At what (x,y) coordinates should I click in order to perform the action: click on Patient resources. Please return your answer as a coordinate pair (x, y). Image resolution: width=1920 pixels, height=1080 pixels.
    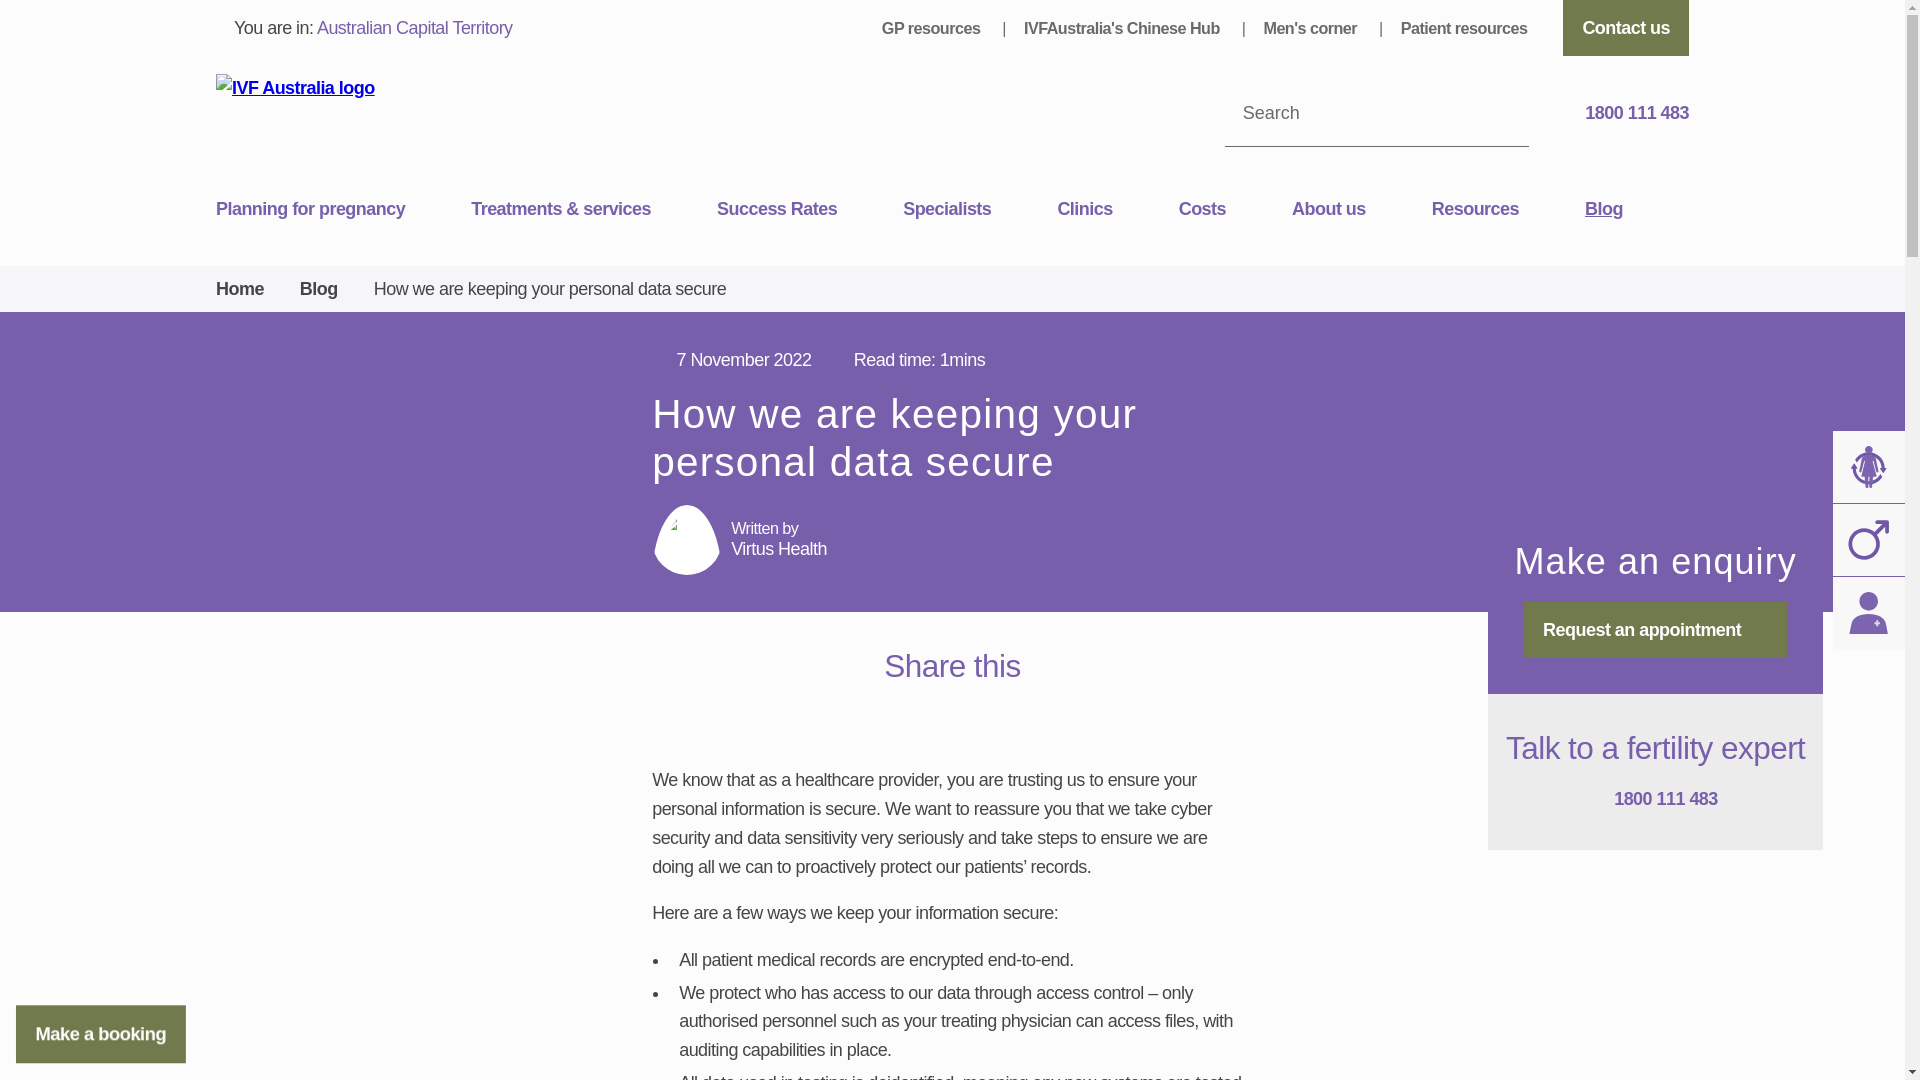
    Looking at the image, I should click on (1464, 28).